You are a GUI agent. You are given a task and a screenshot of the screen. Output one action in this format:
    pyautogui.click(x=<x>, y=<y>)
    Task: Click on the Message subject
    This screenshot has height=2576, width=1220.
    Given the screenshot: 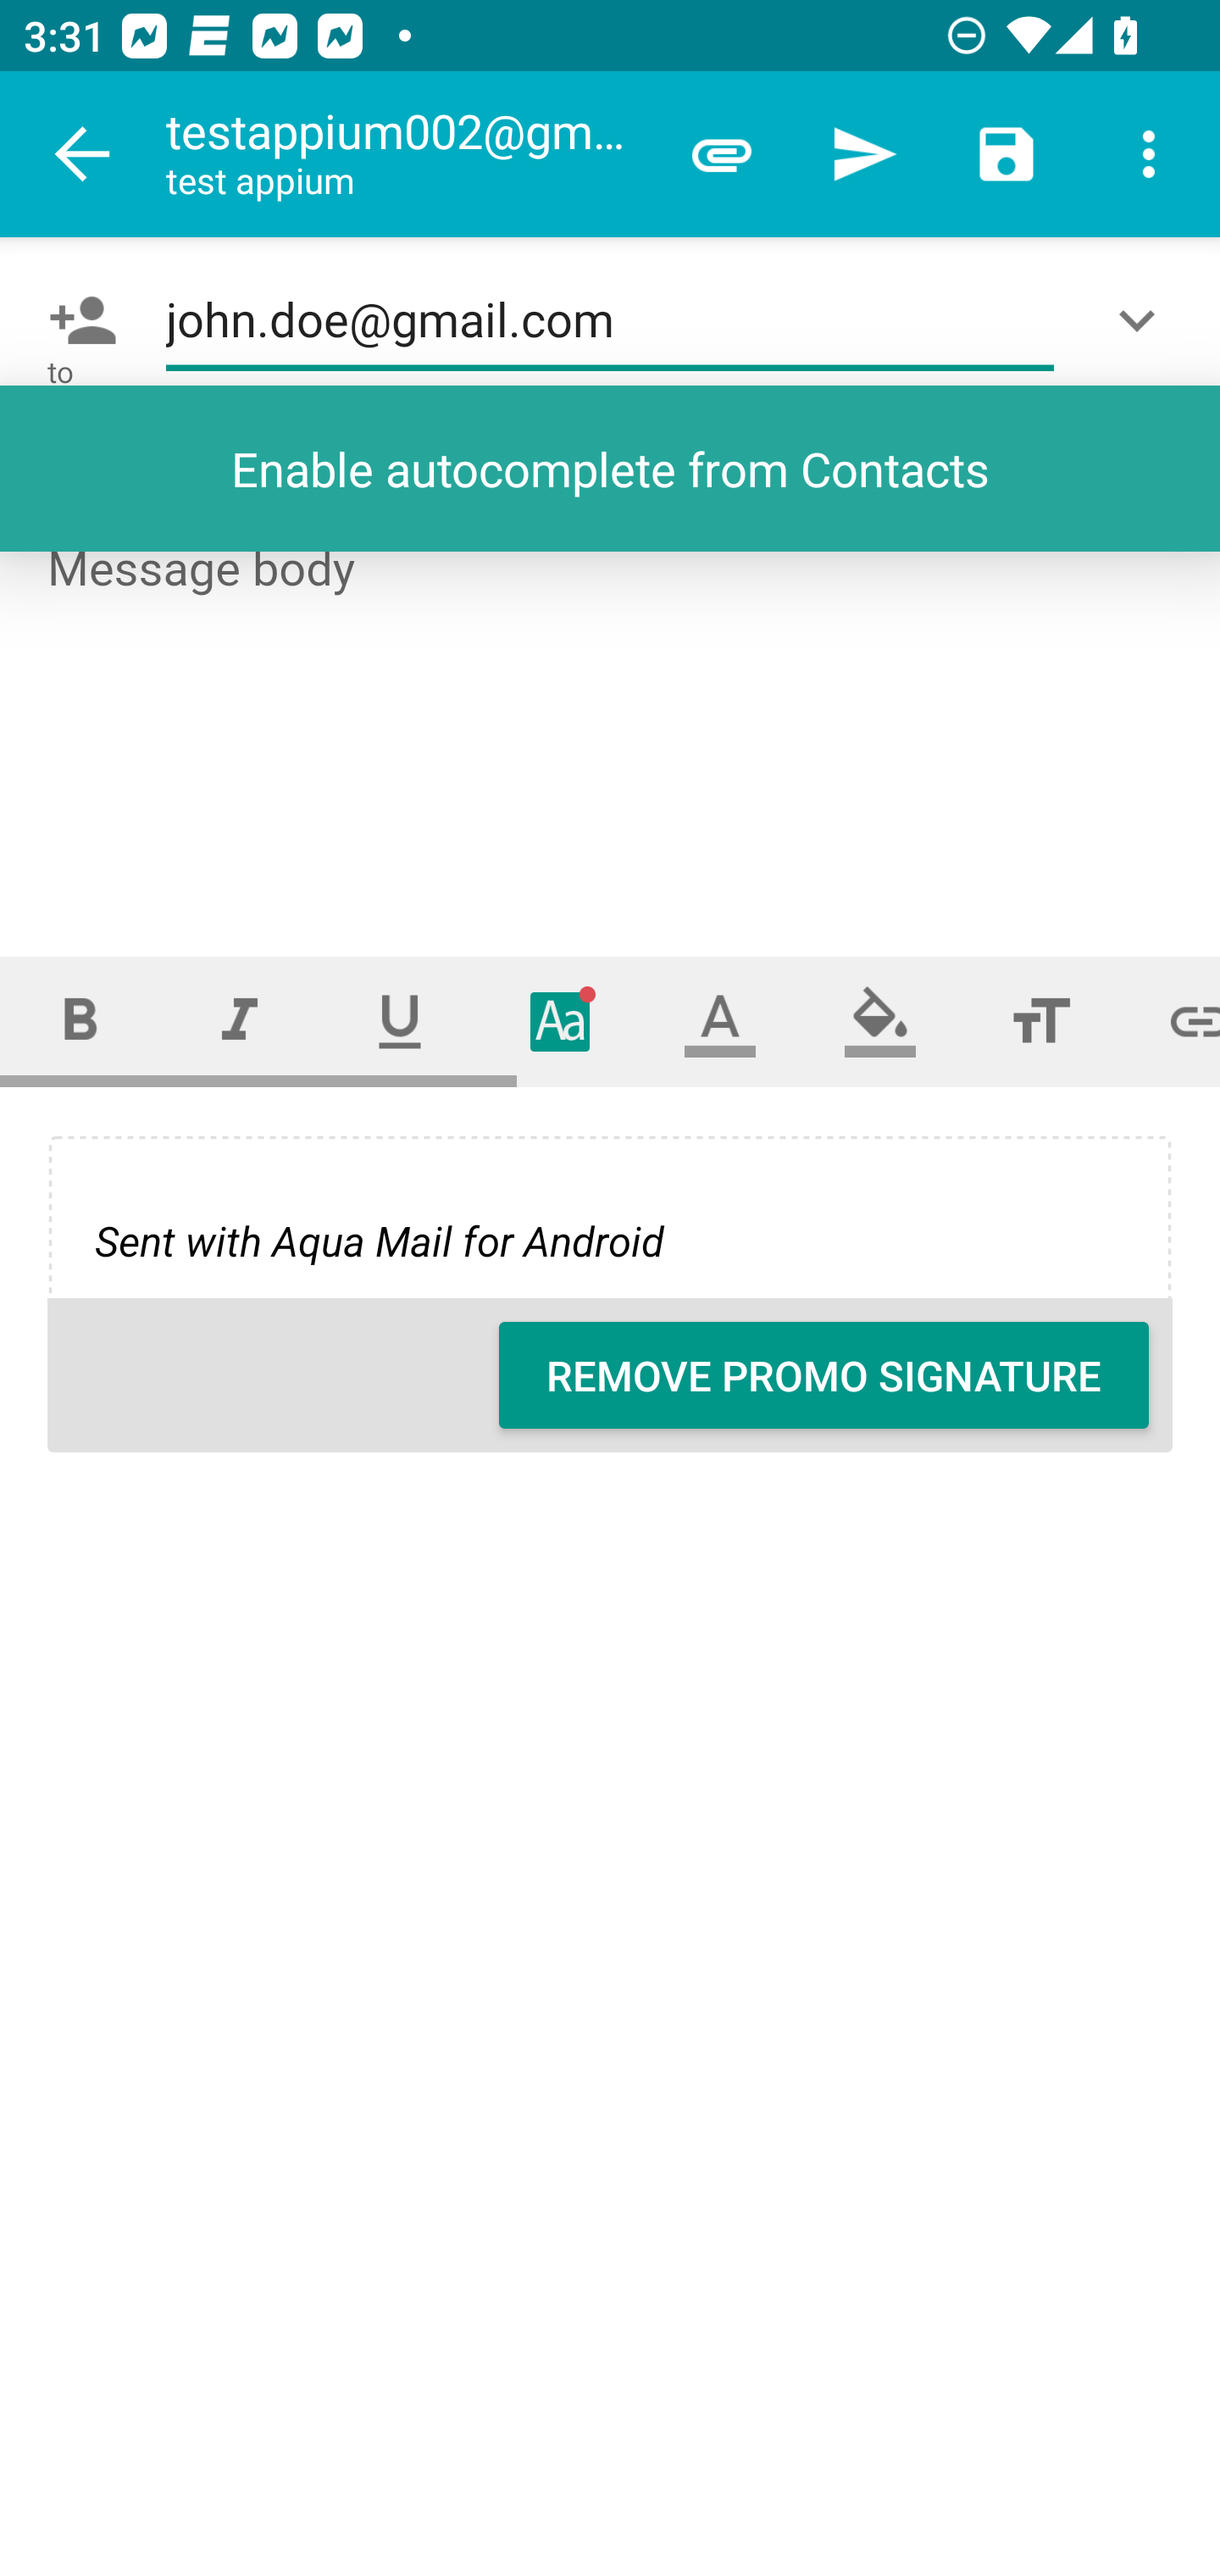 What is the action you would take?
    pyautogui.click(x=610, y=468)
    